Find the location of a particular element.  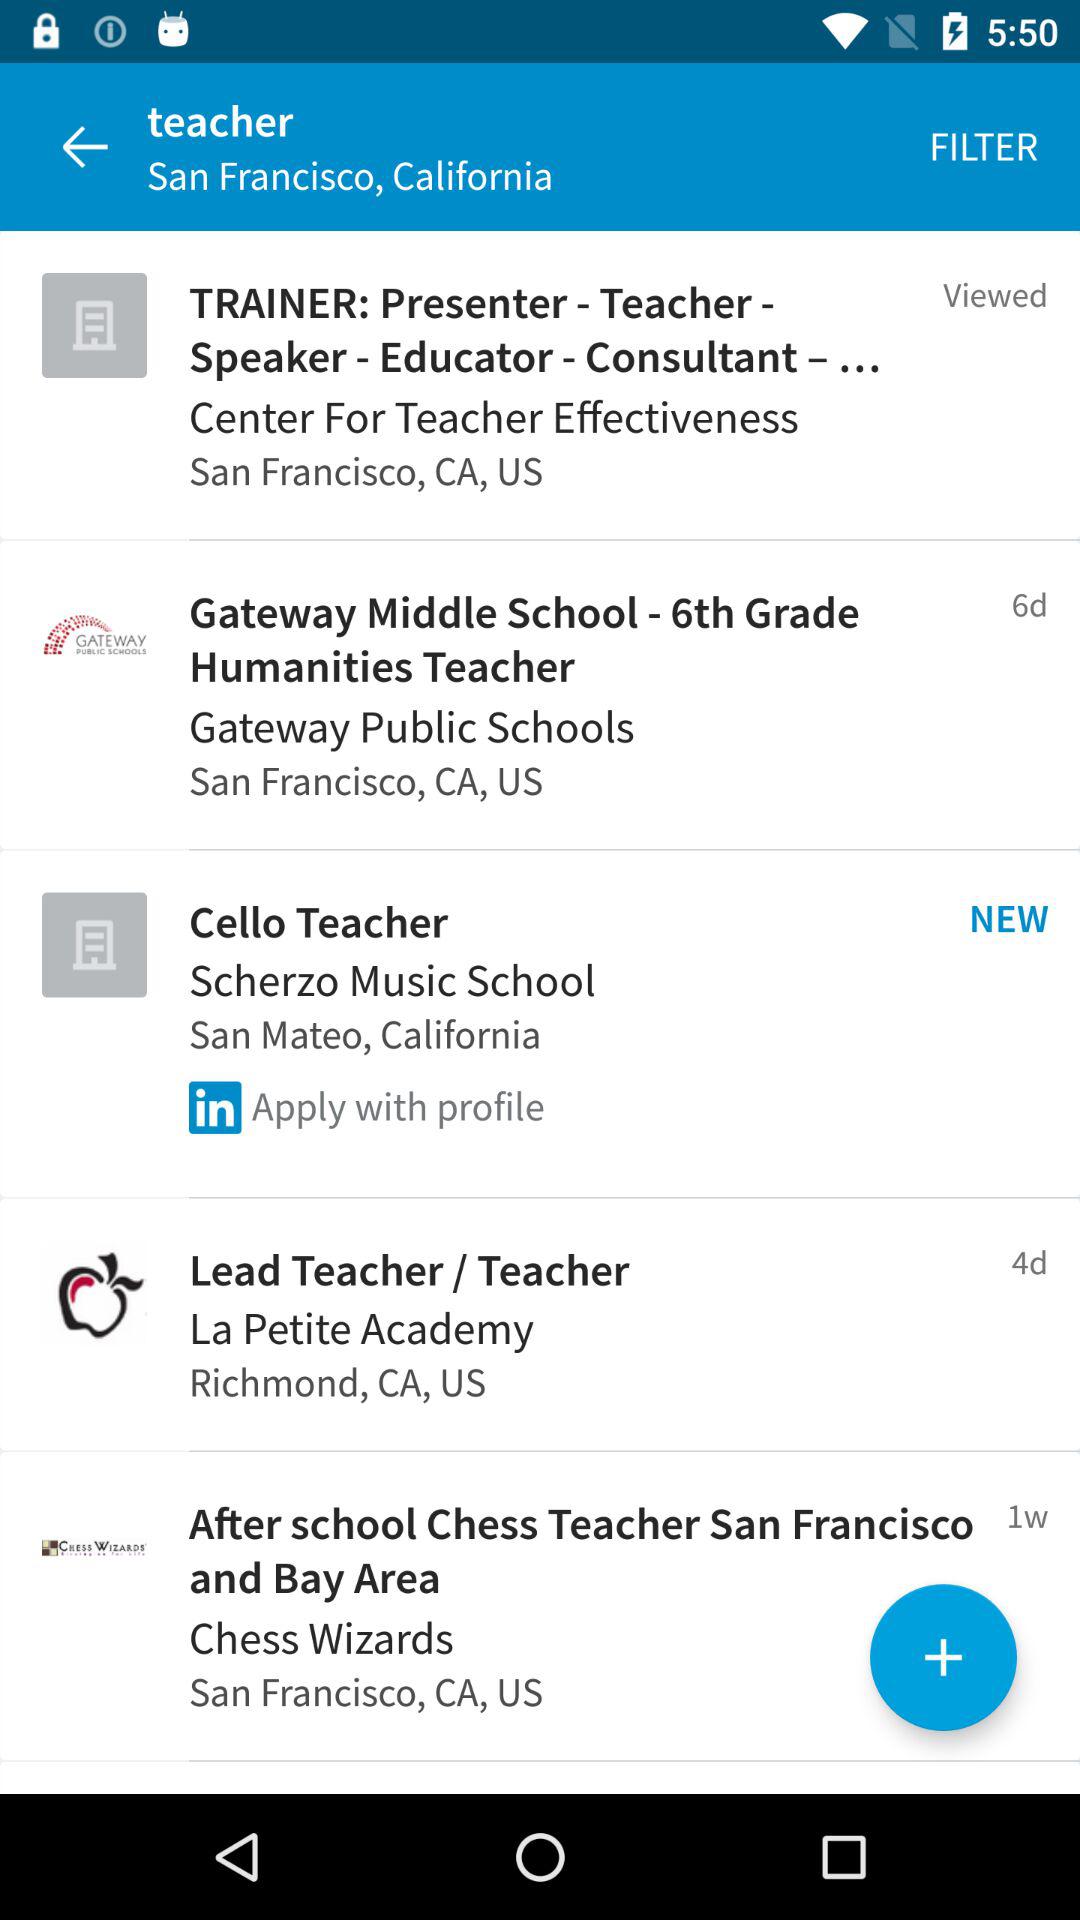

click on button above viewed is located at coordinates (984, 146).